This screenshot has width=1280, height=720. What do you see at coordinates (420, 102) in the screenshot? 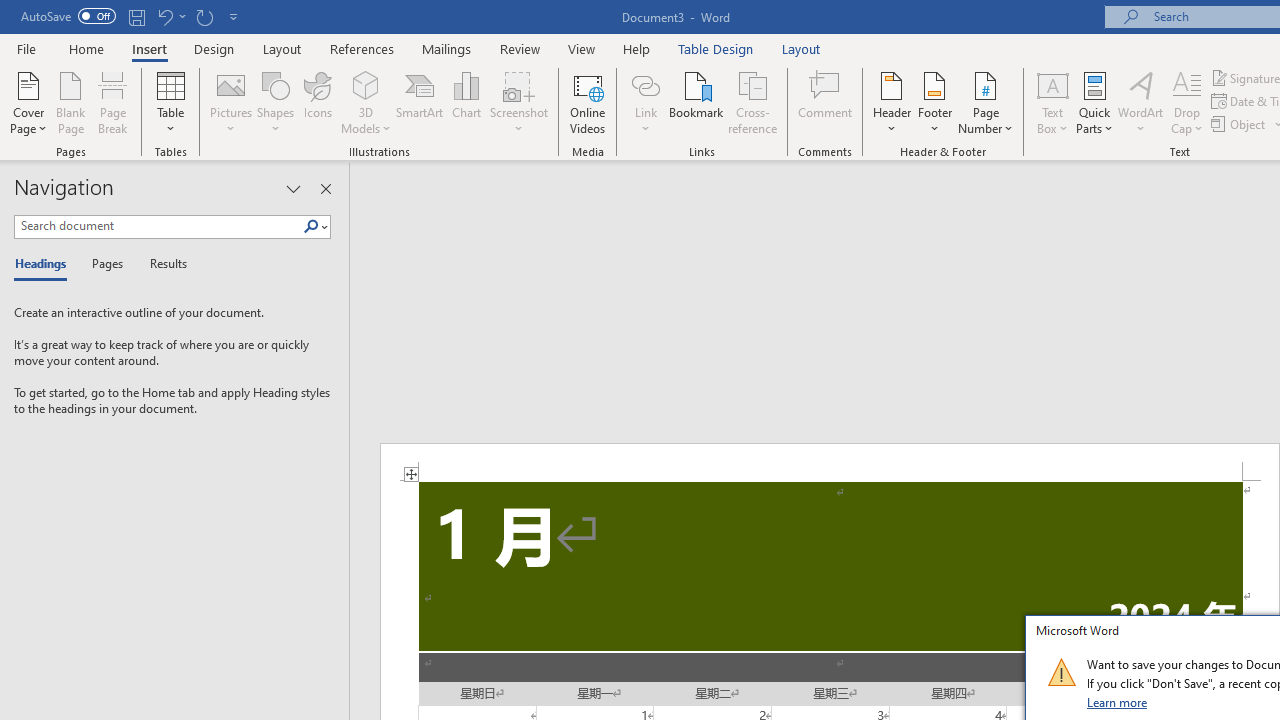
I see `SmartArt...` at bounding box center [420, 102].